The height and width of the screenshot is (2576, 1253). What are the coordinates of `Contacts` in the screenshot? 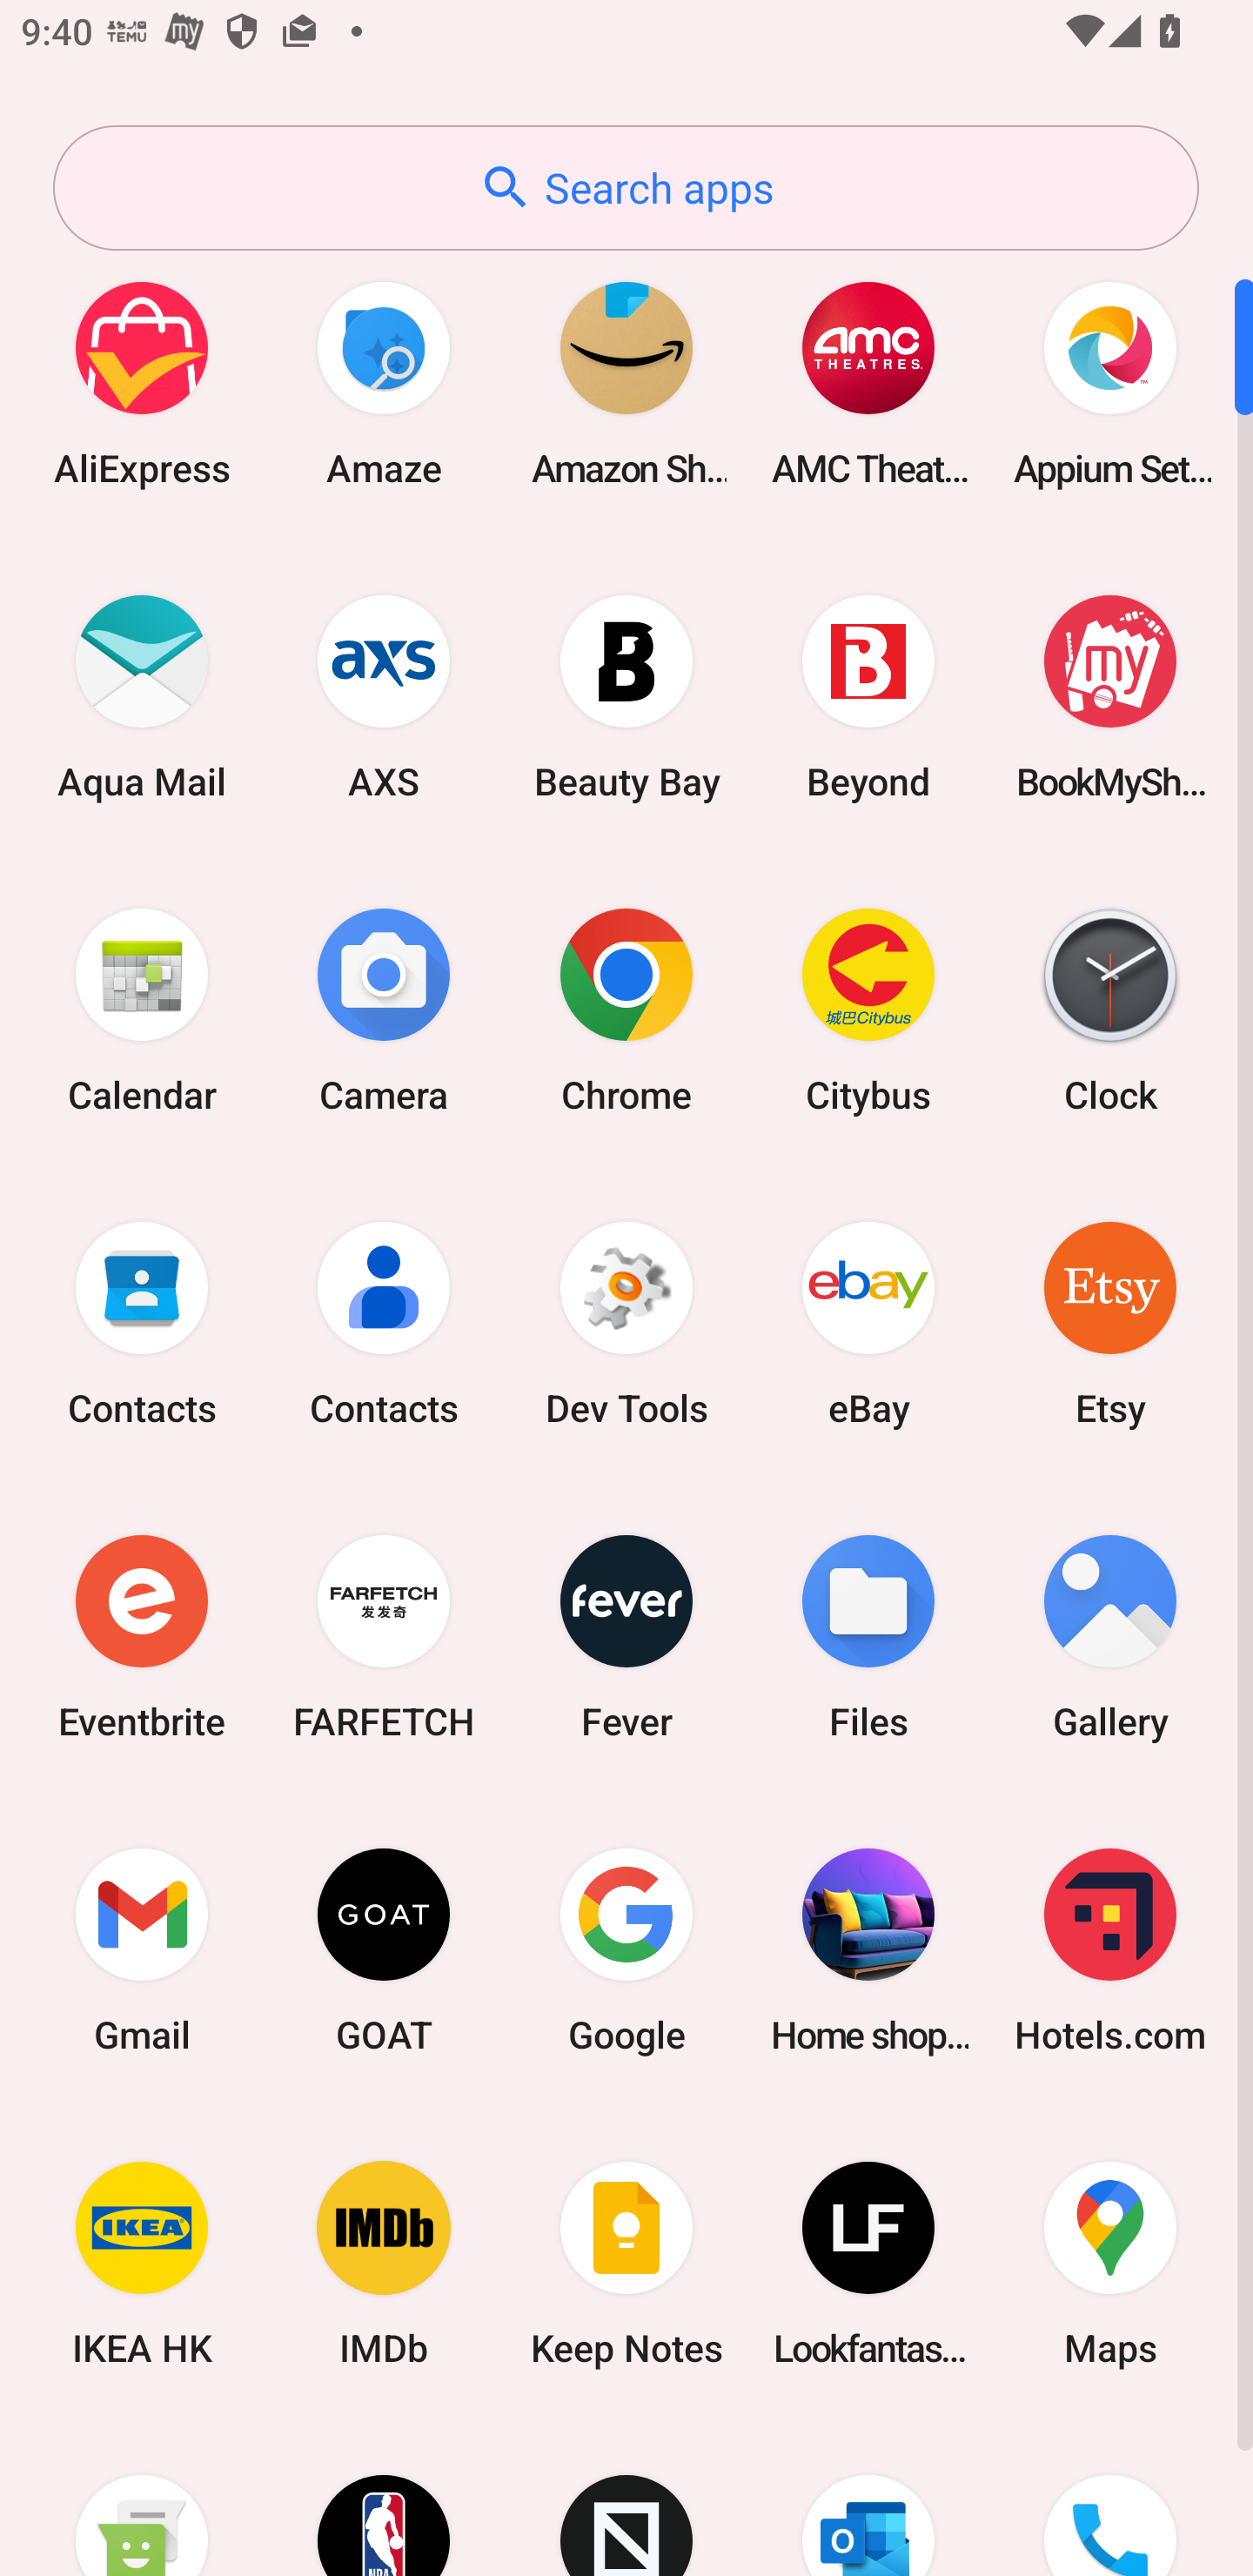 It's located at (142, 1323).